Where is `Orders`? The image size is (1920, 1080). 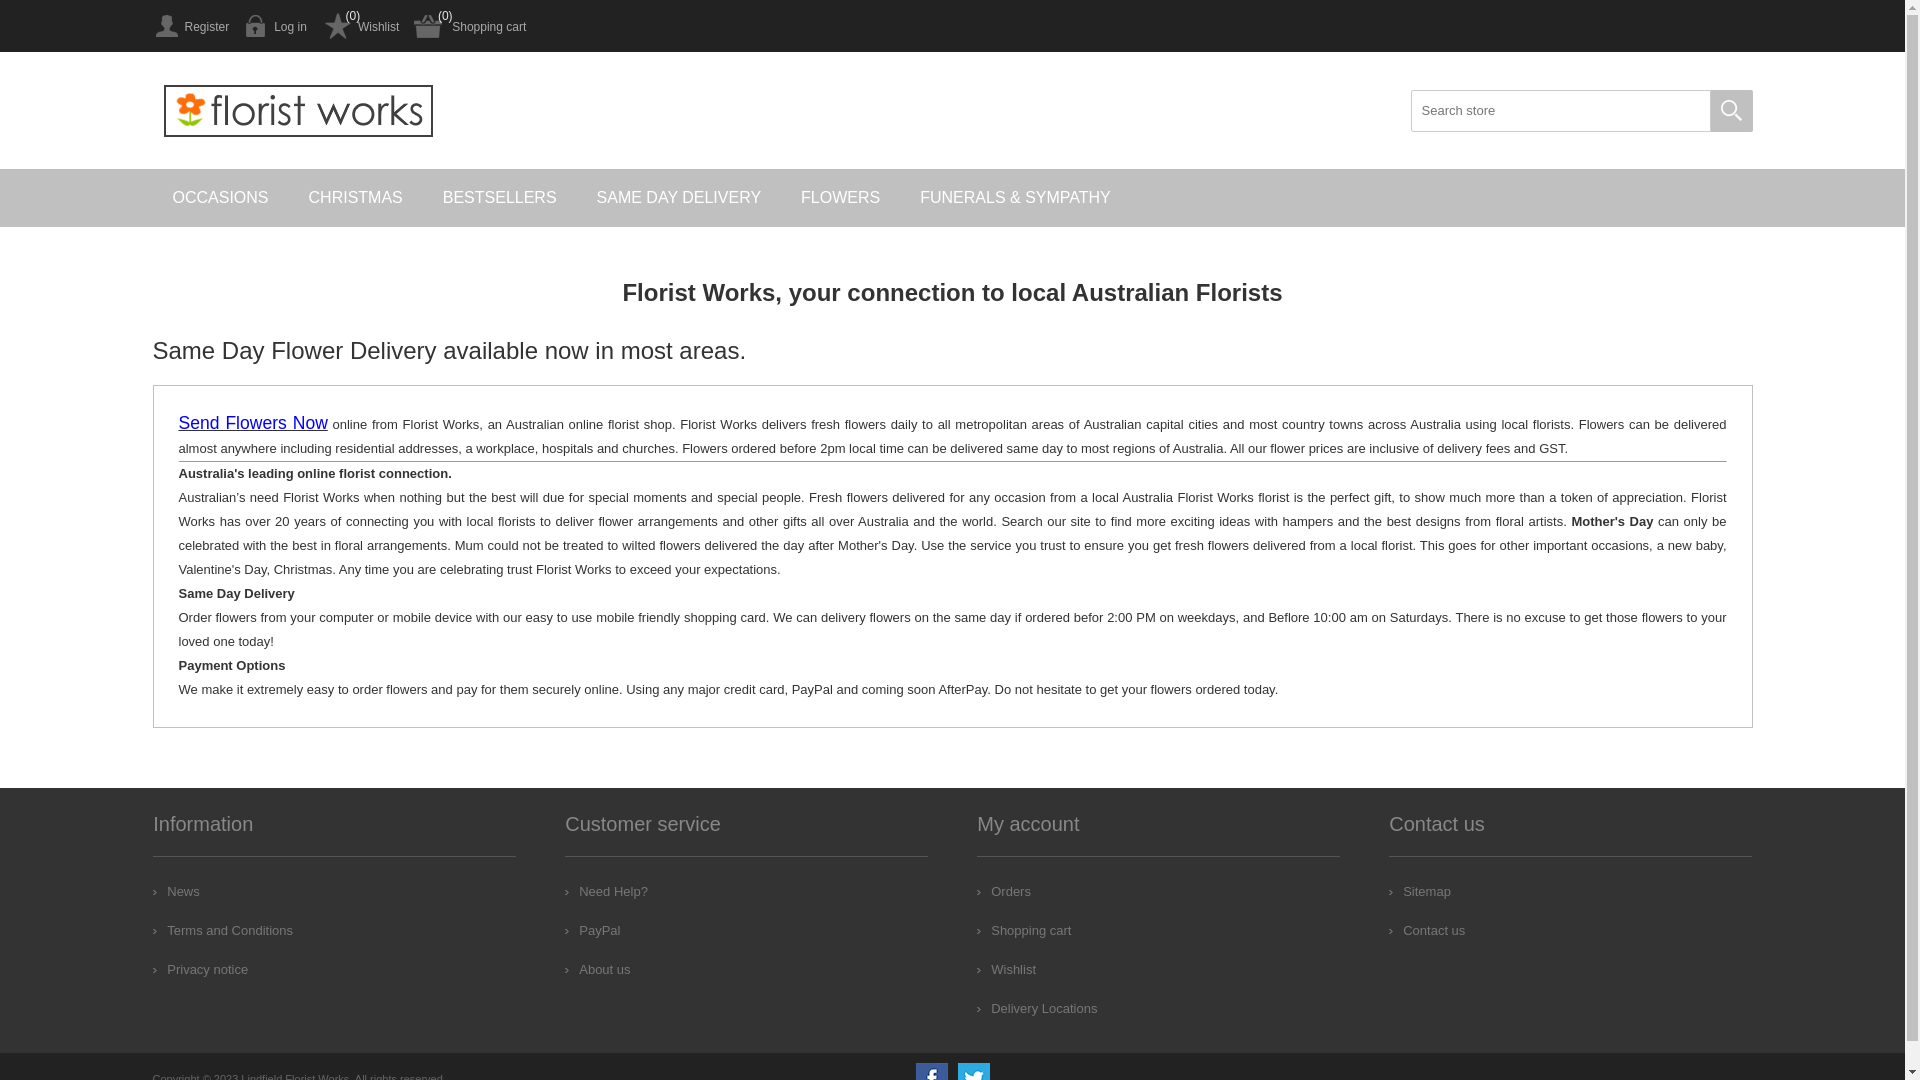
Orders is located at coordinates (1004, 891).